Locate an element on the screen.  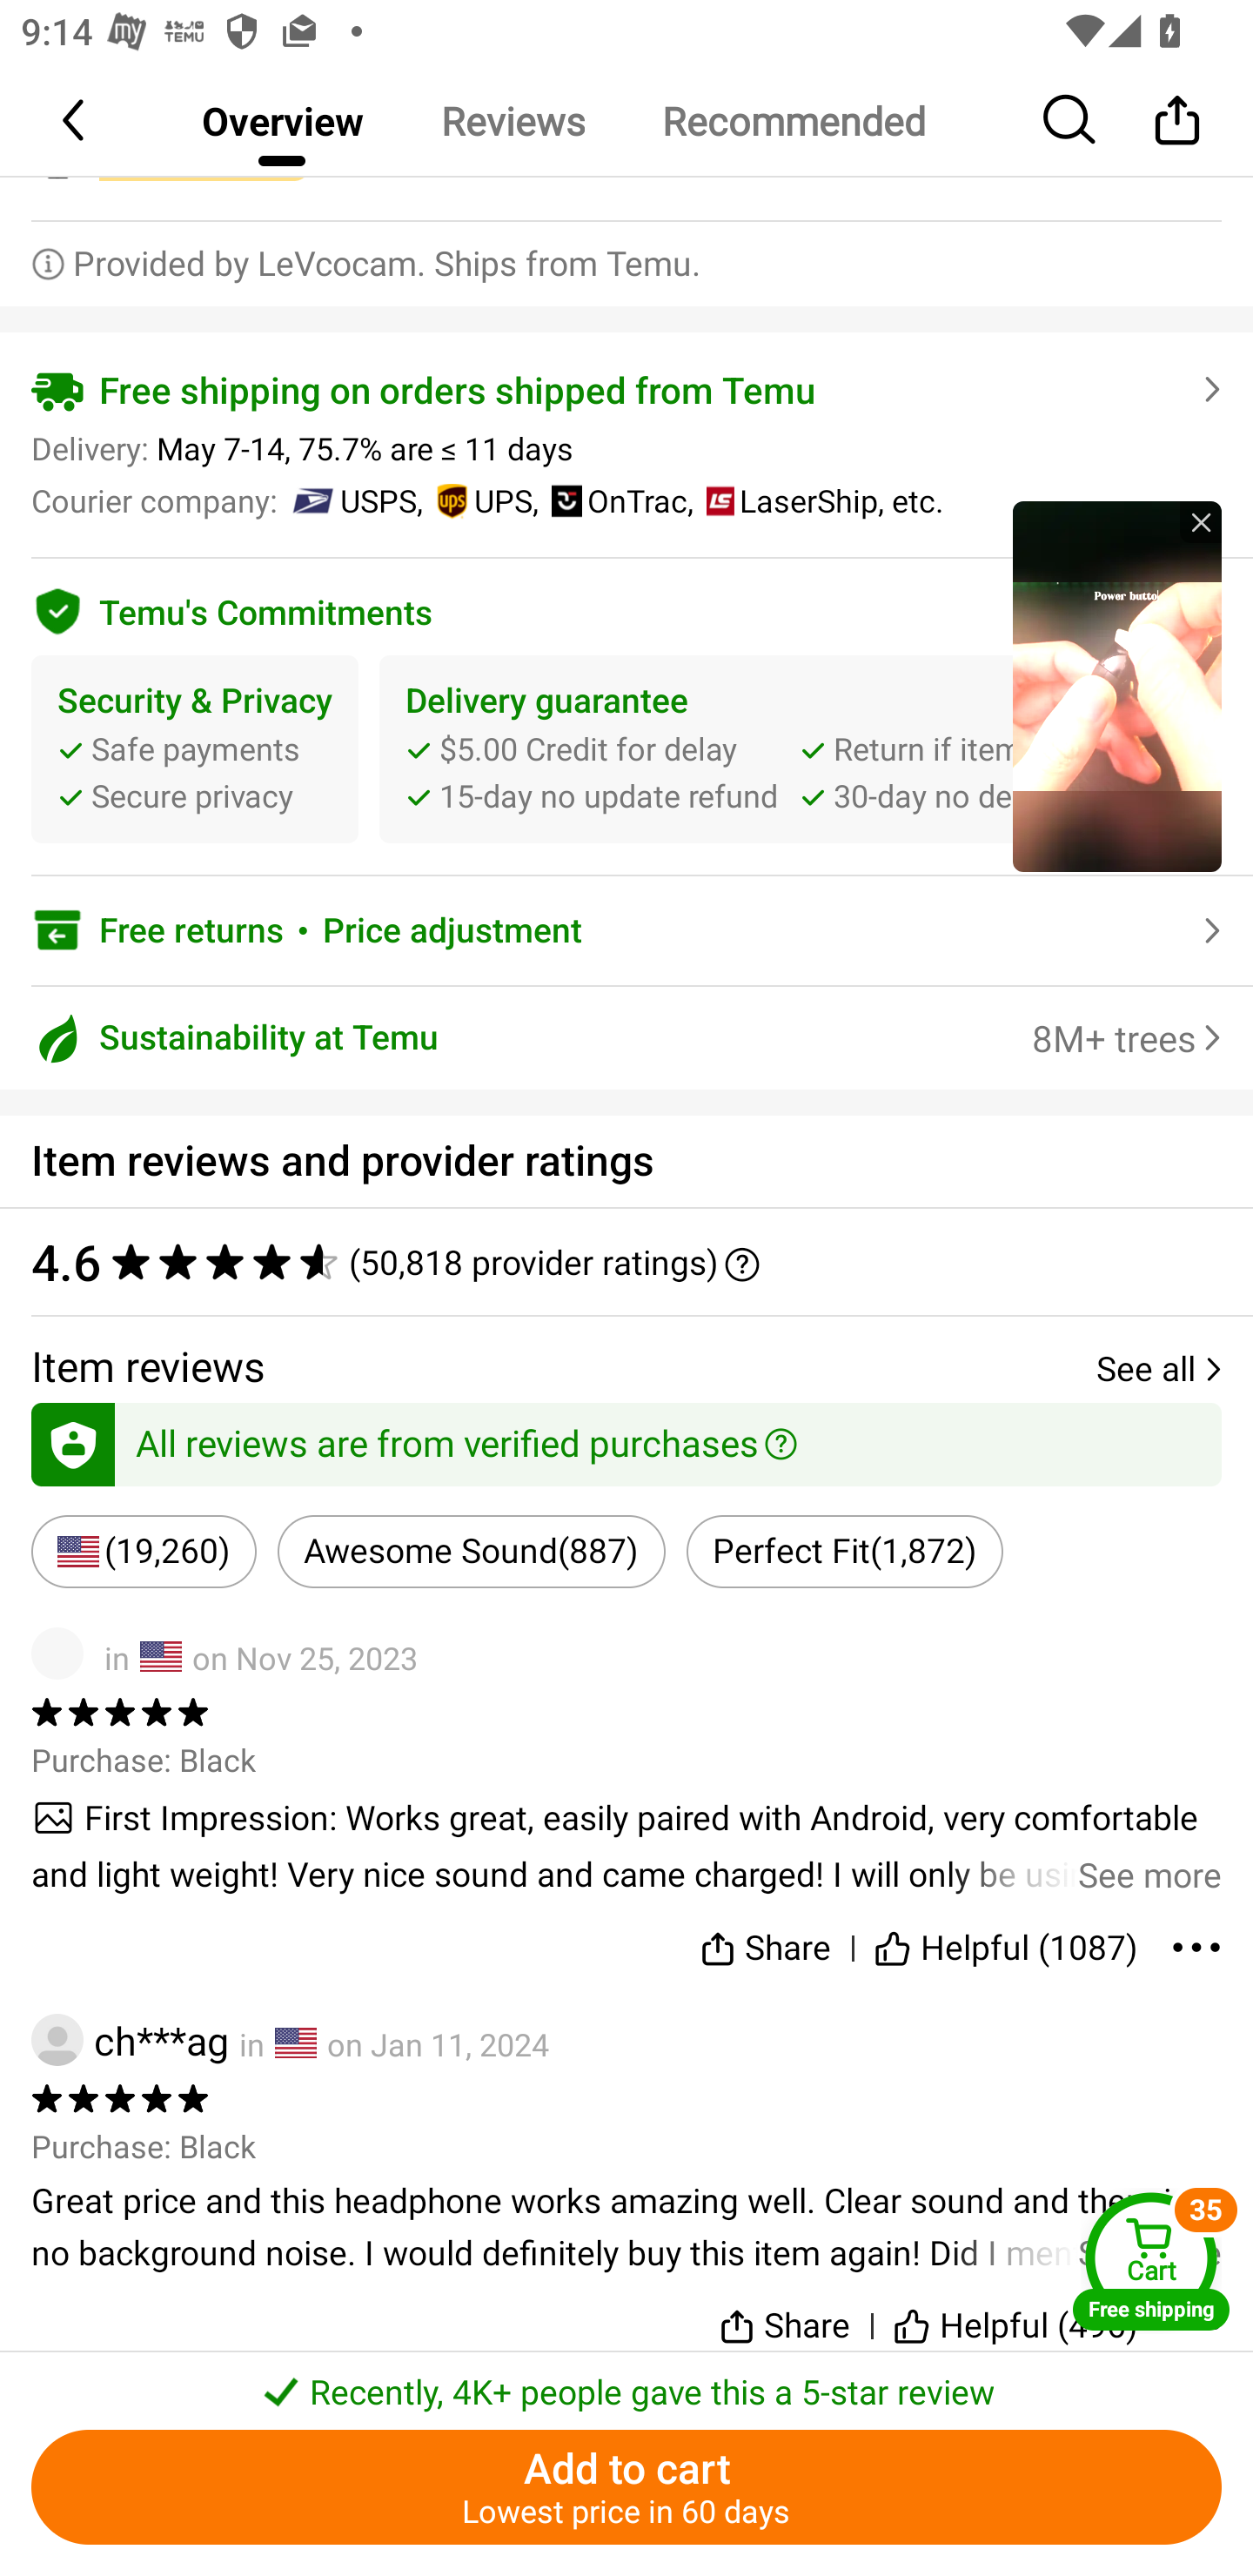
Reviews is located at coordinates (512, 120).